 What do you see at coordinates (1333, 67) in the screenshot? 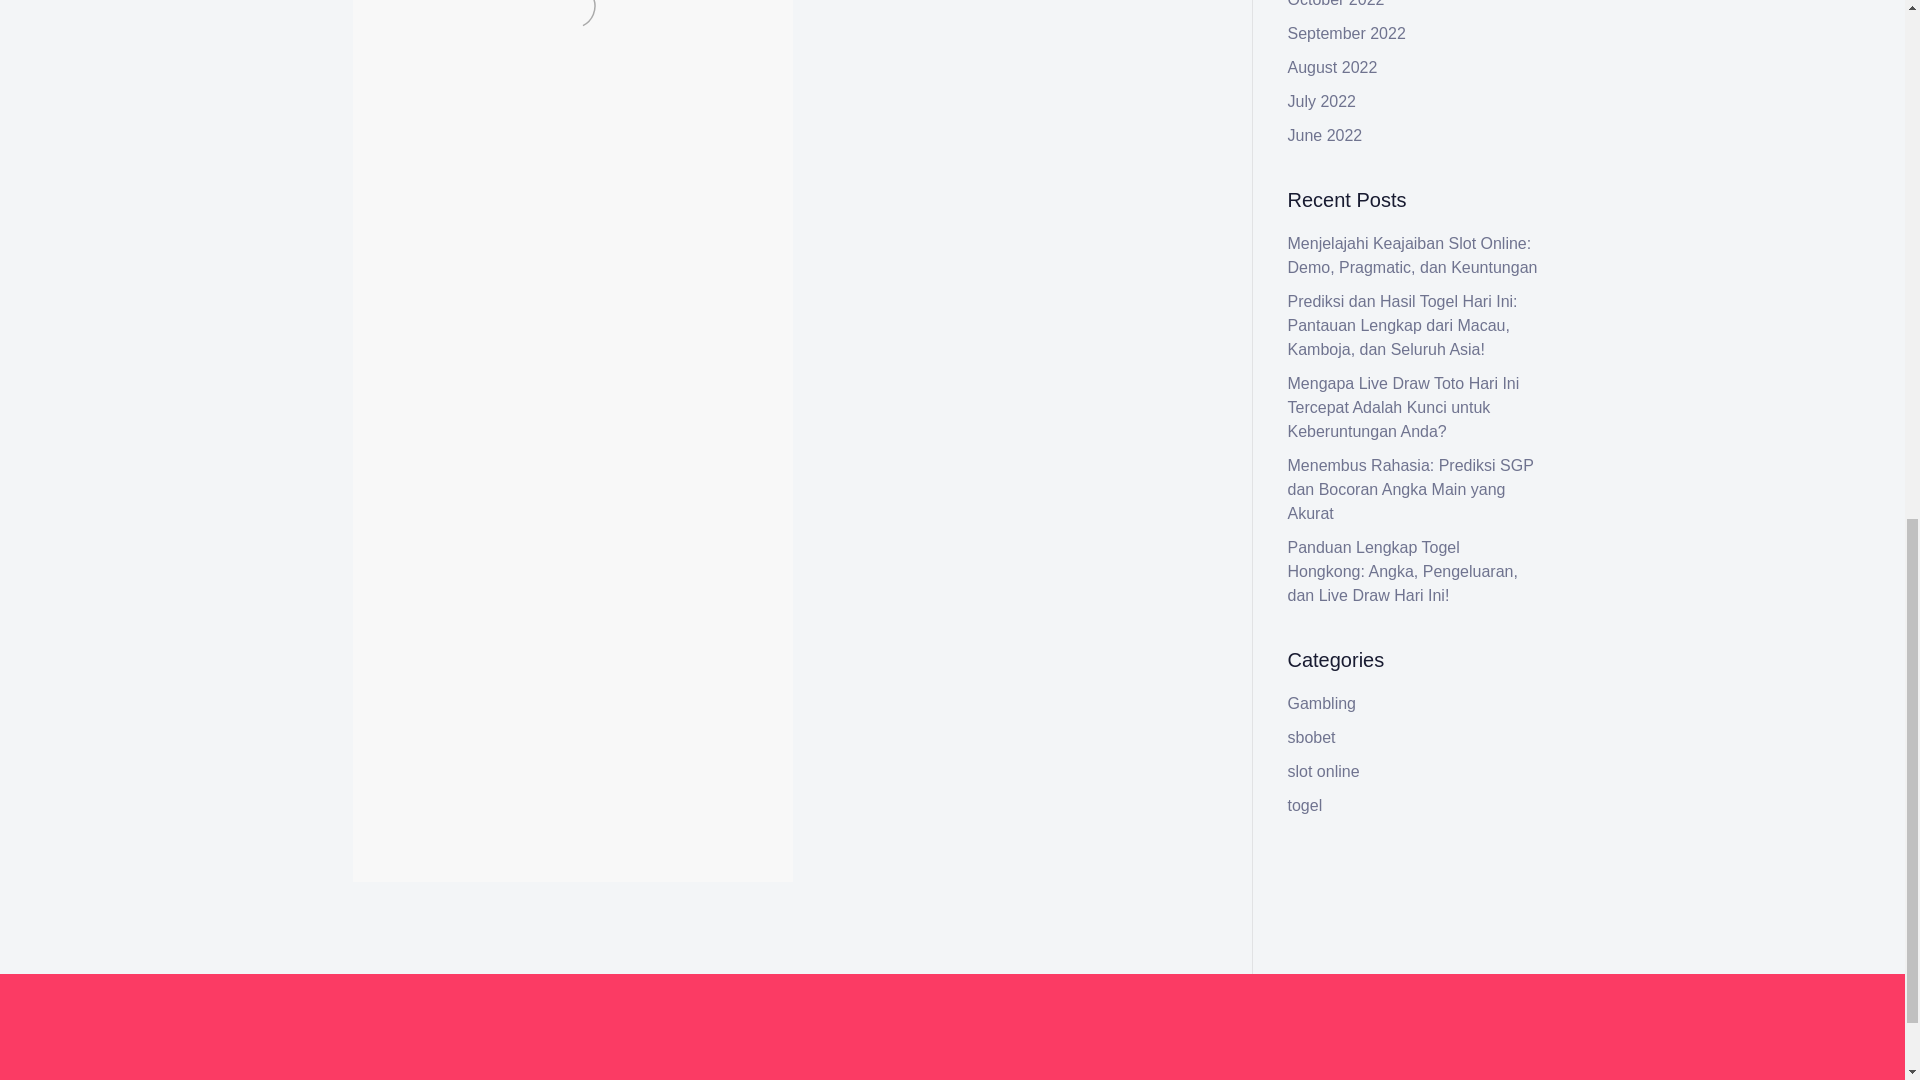
I see `August 2022` at bounding box center [1333, 67].